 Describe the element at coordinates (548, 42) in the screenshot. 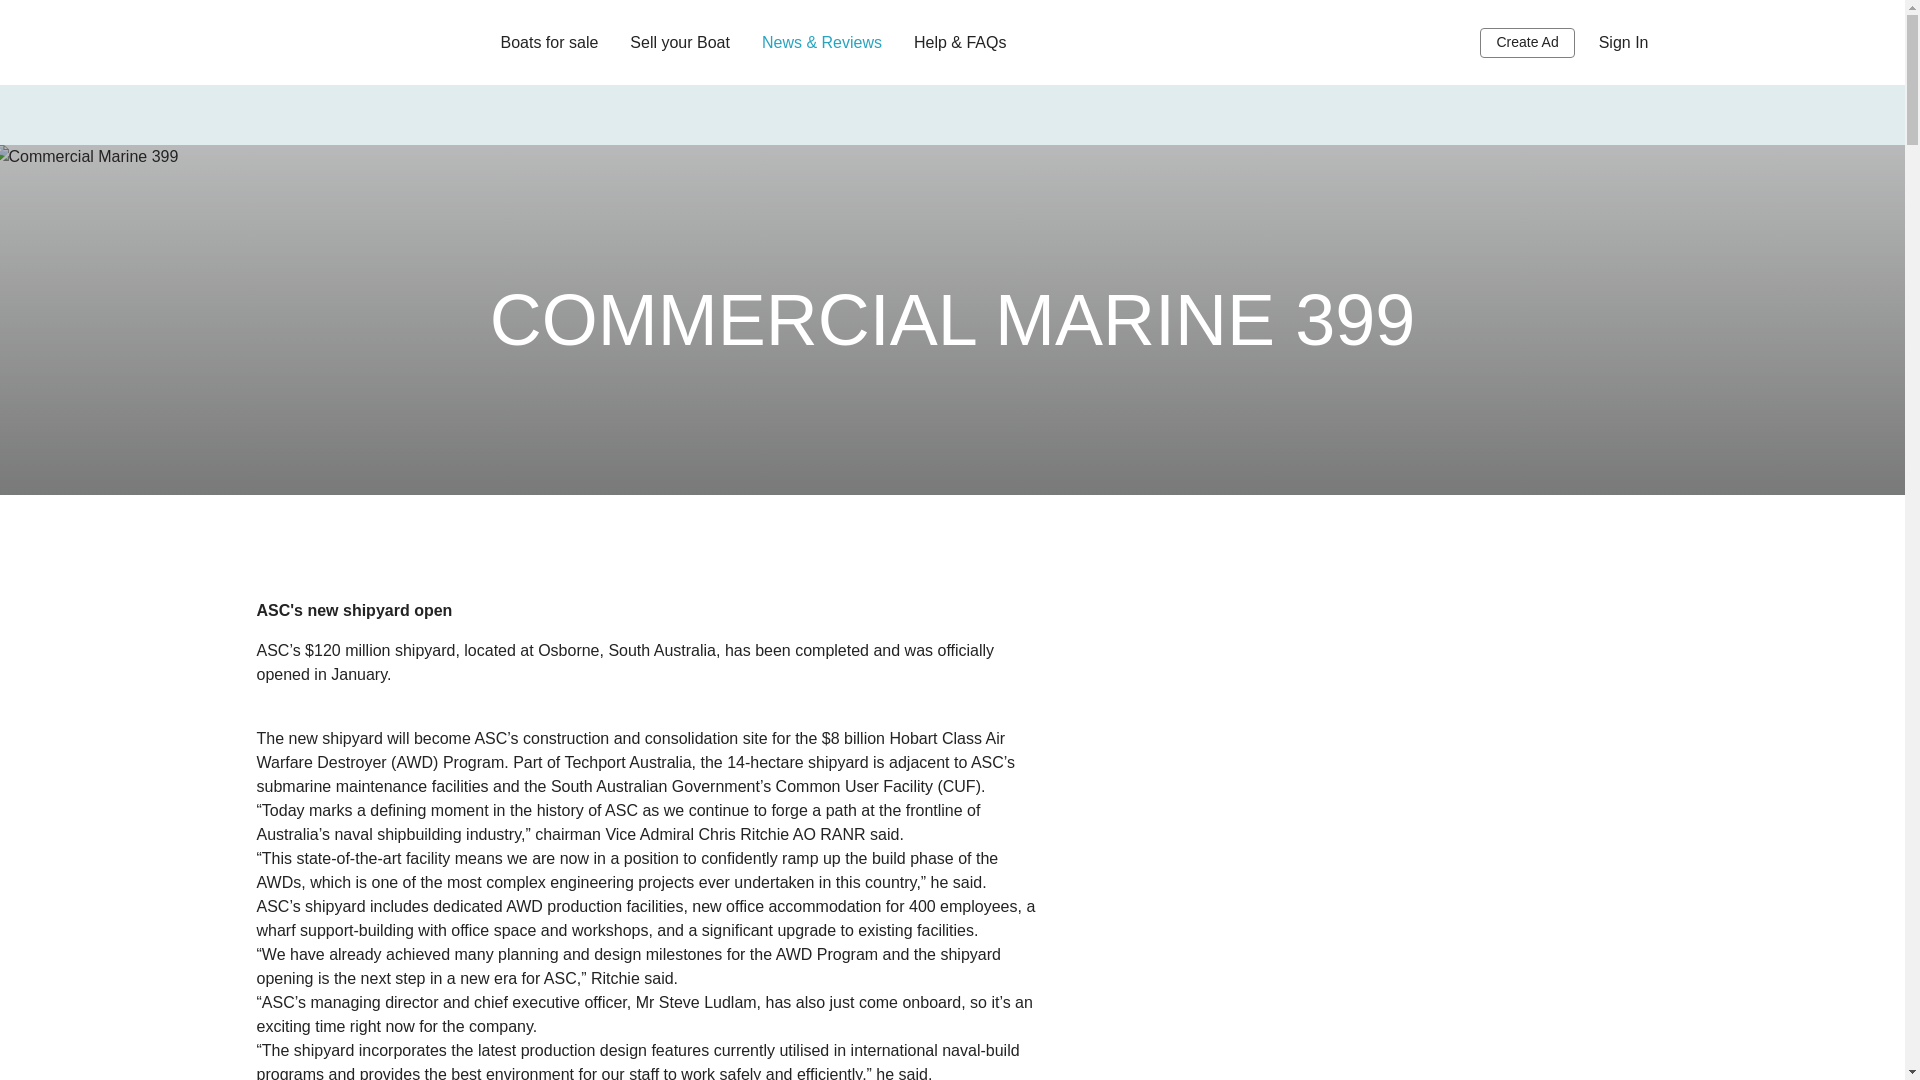

I see `Boats for sale` at that location.